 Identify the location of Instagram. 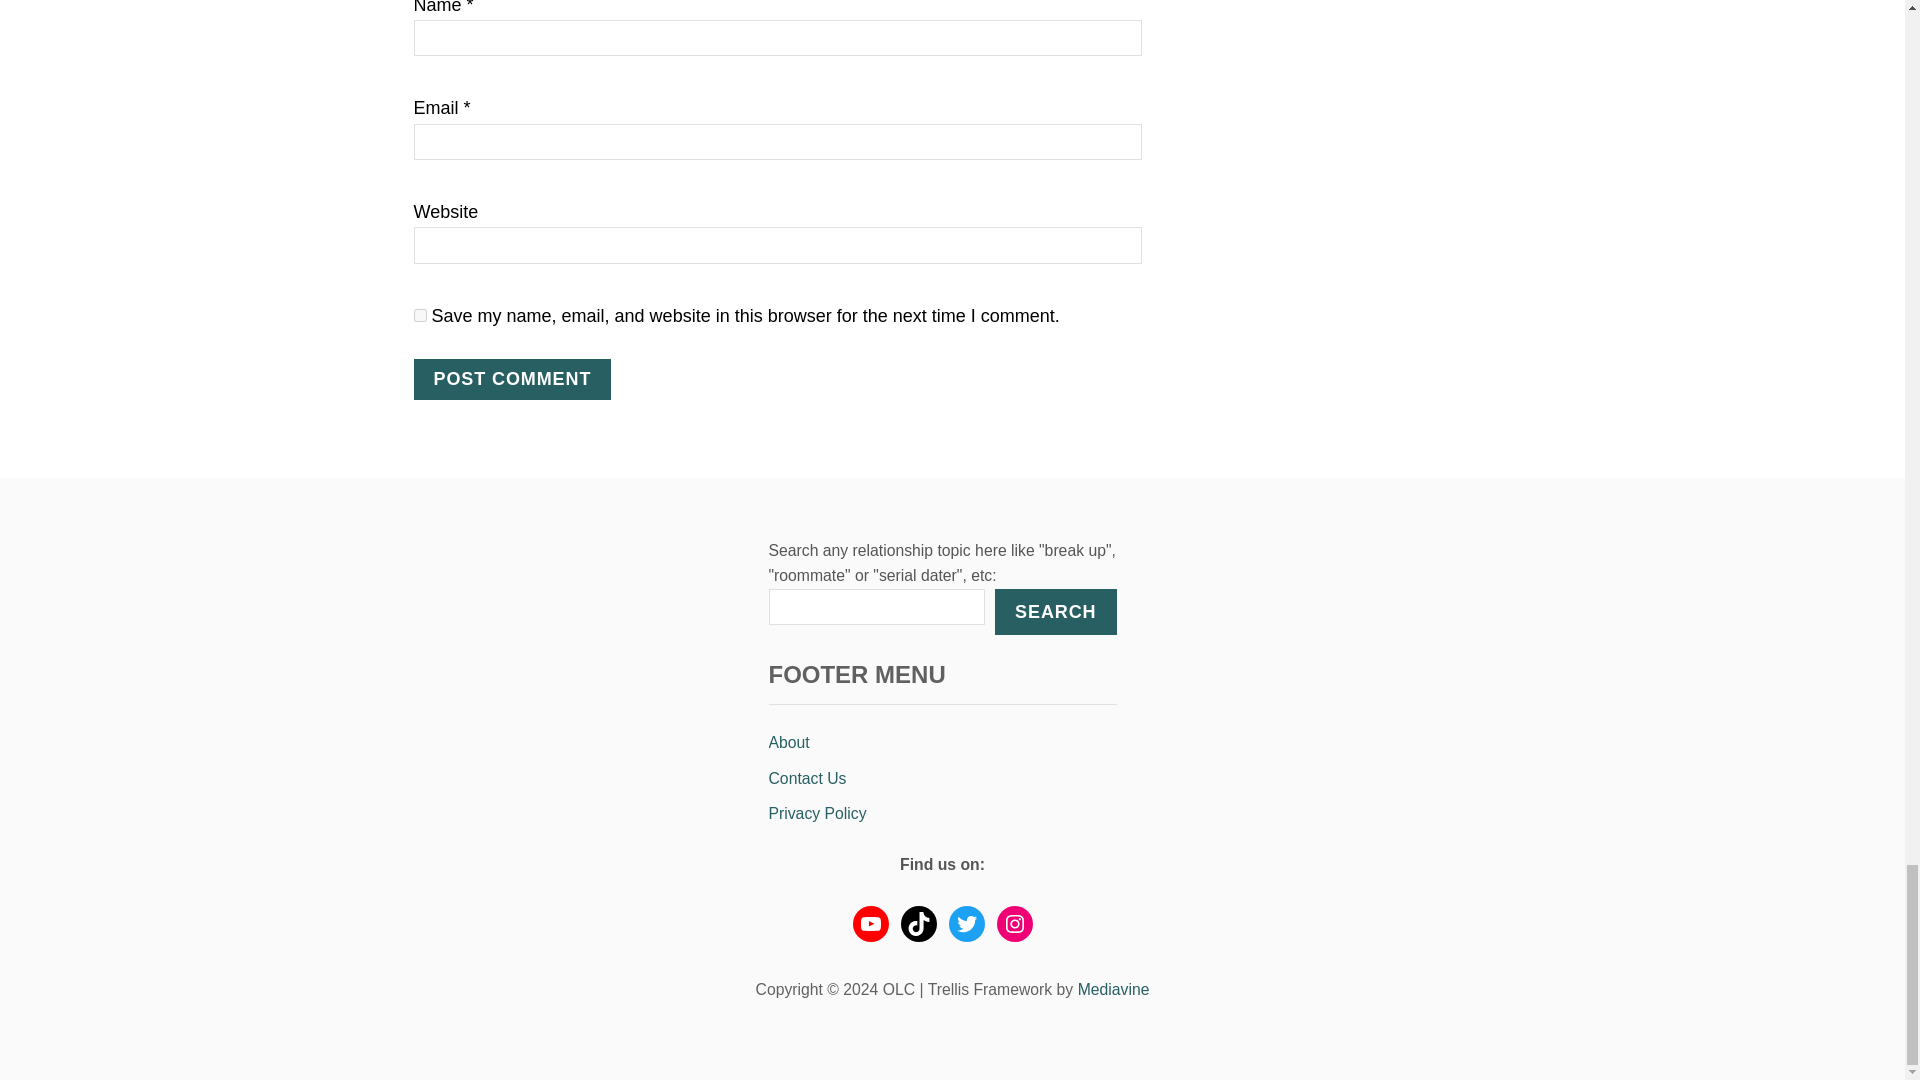
(1014, 924).